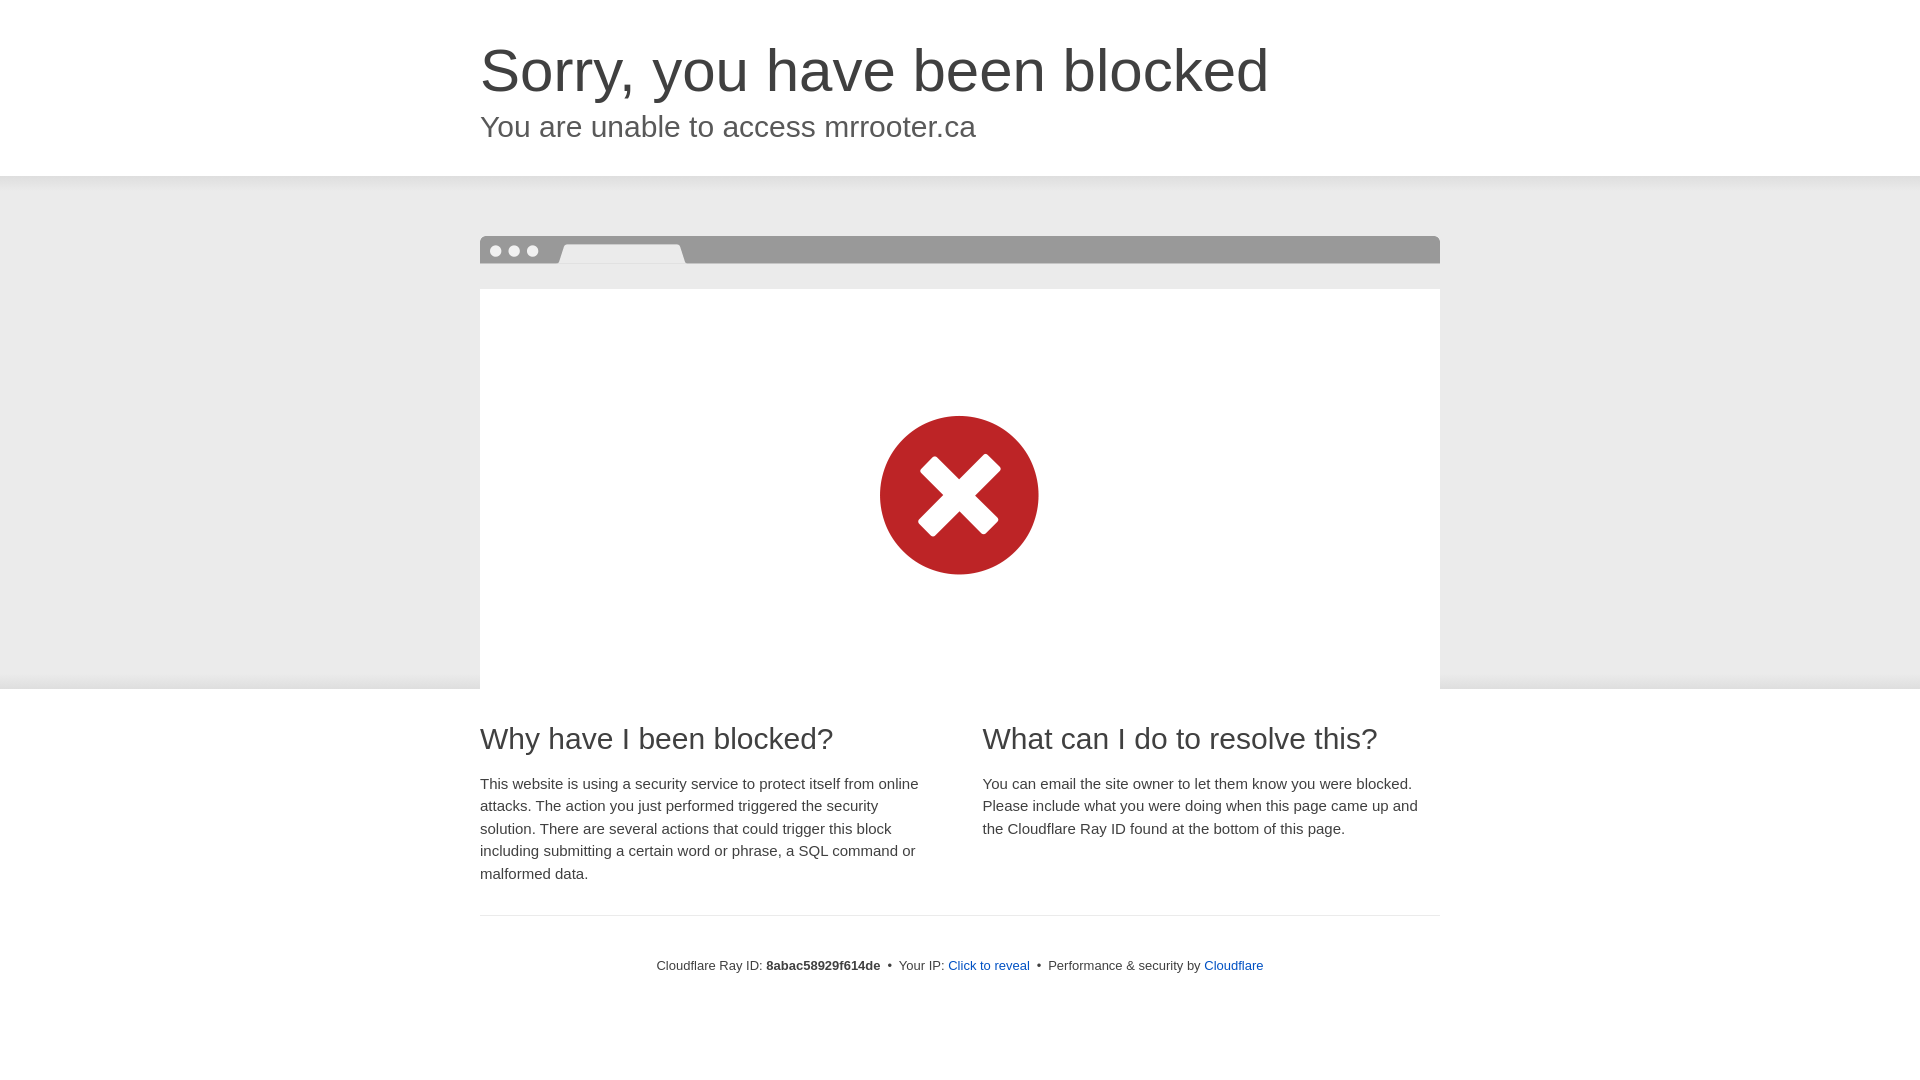 This screenshot has height=1080, width=1920. I want to click on Click to reveal, so click(988, 966).